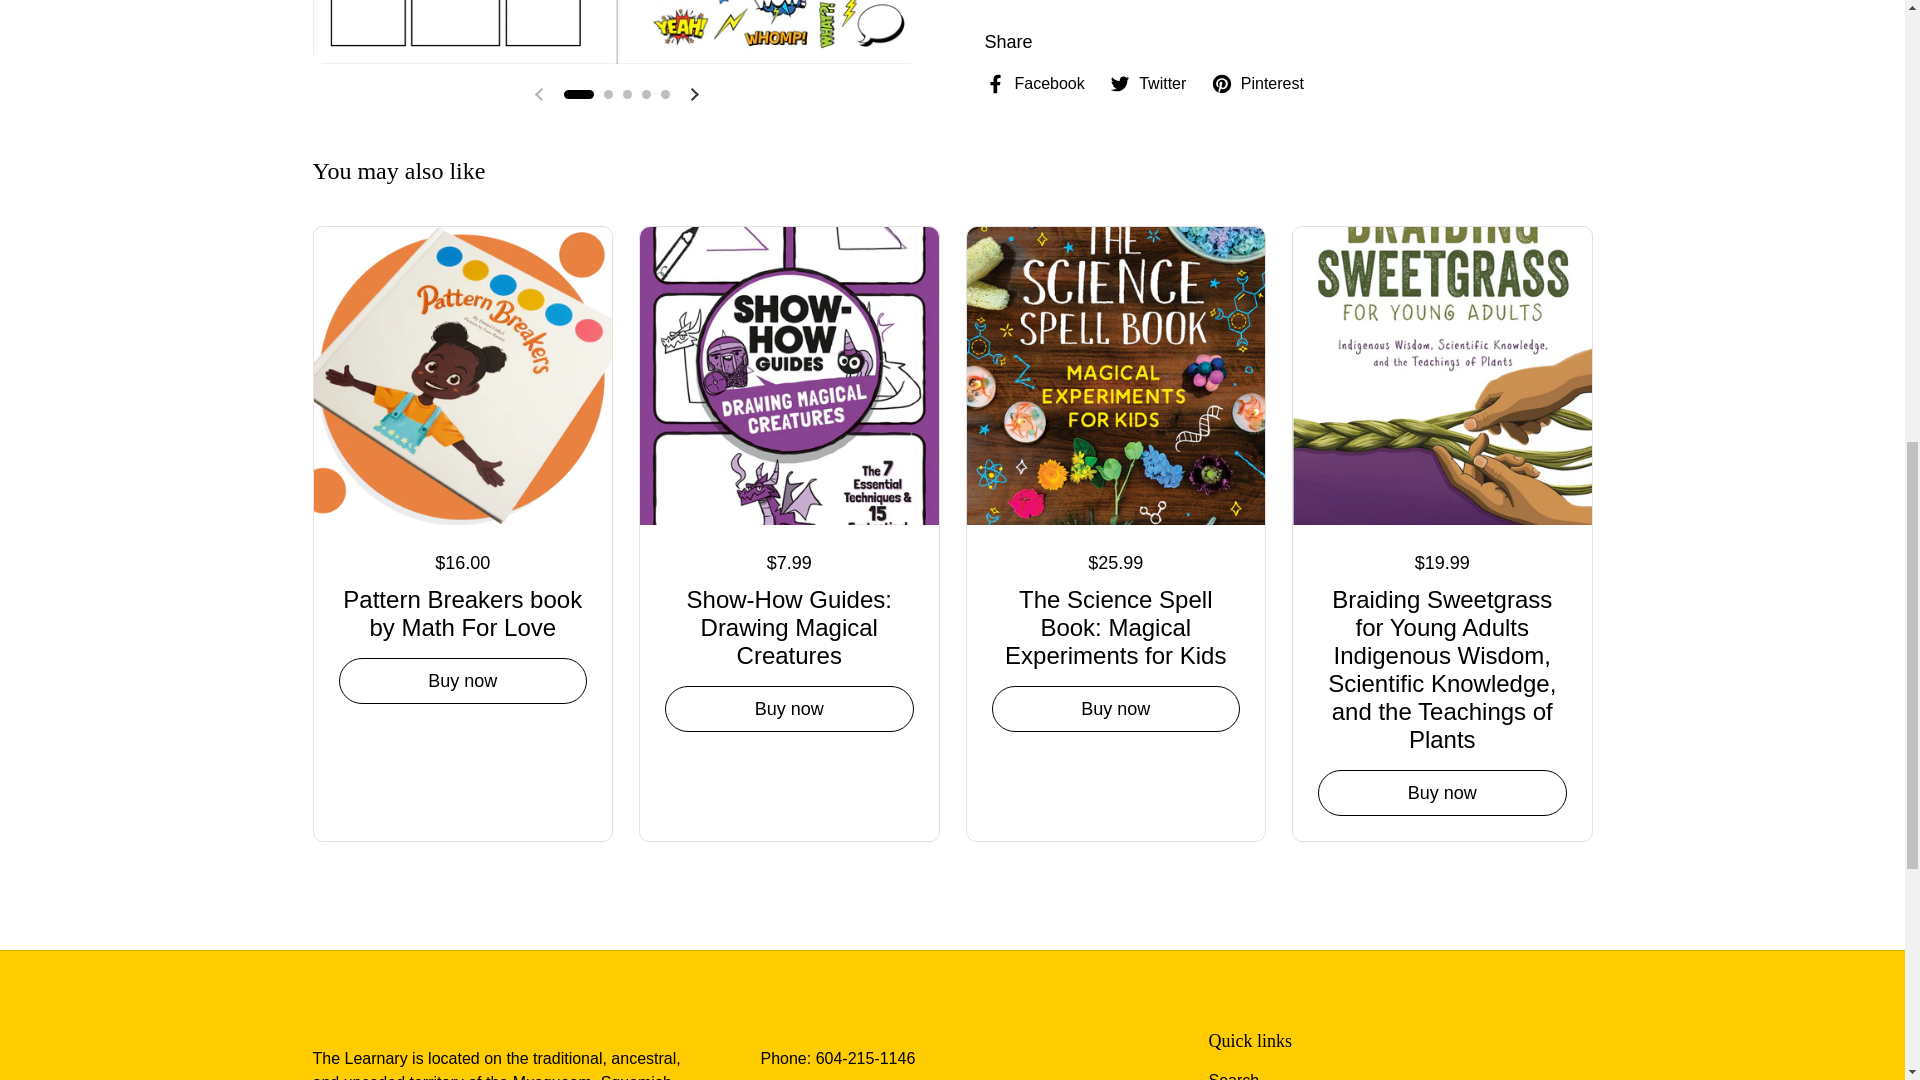  What do you see at coordinates (1116, 624) in the screenshot?
I see `The Science Spell Book: Magical Experiments for Kids` at bounding box center [1116, 624].